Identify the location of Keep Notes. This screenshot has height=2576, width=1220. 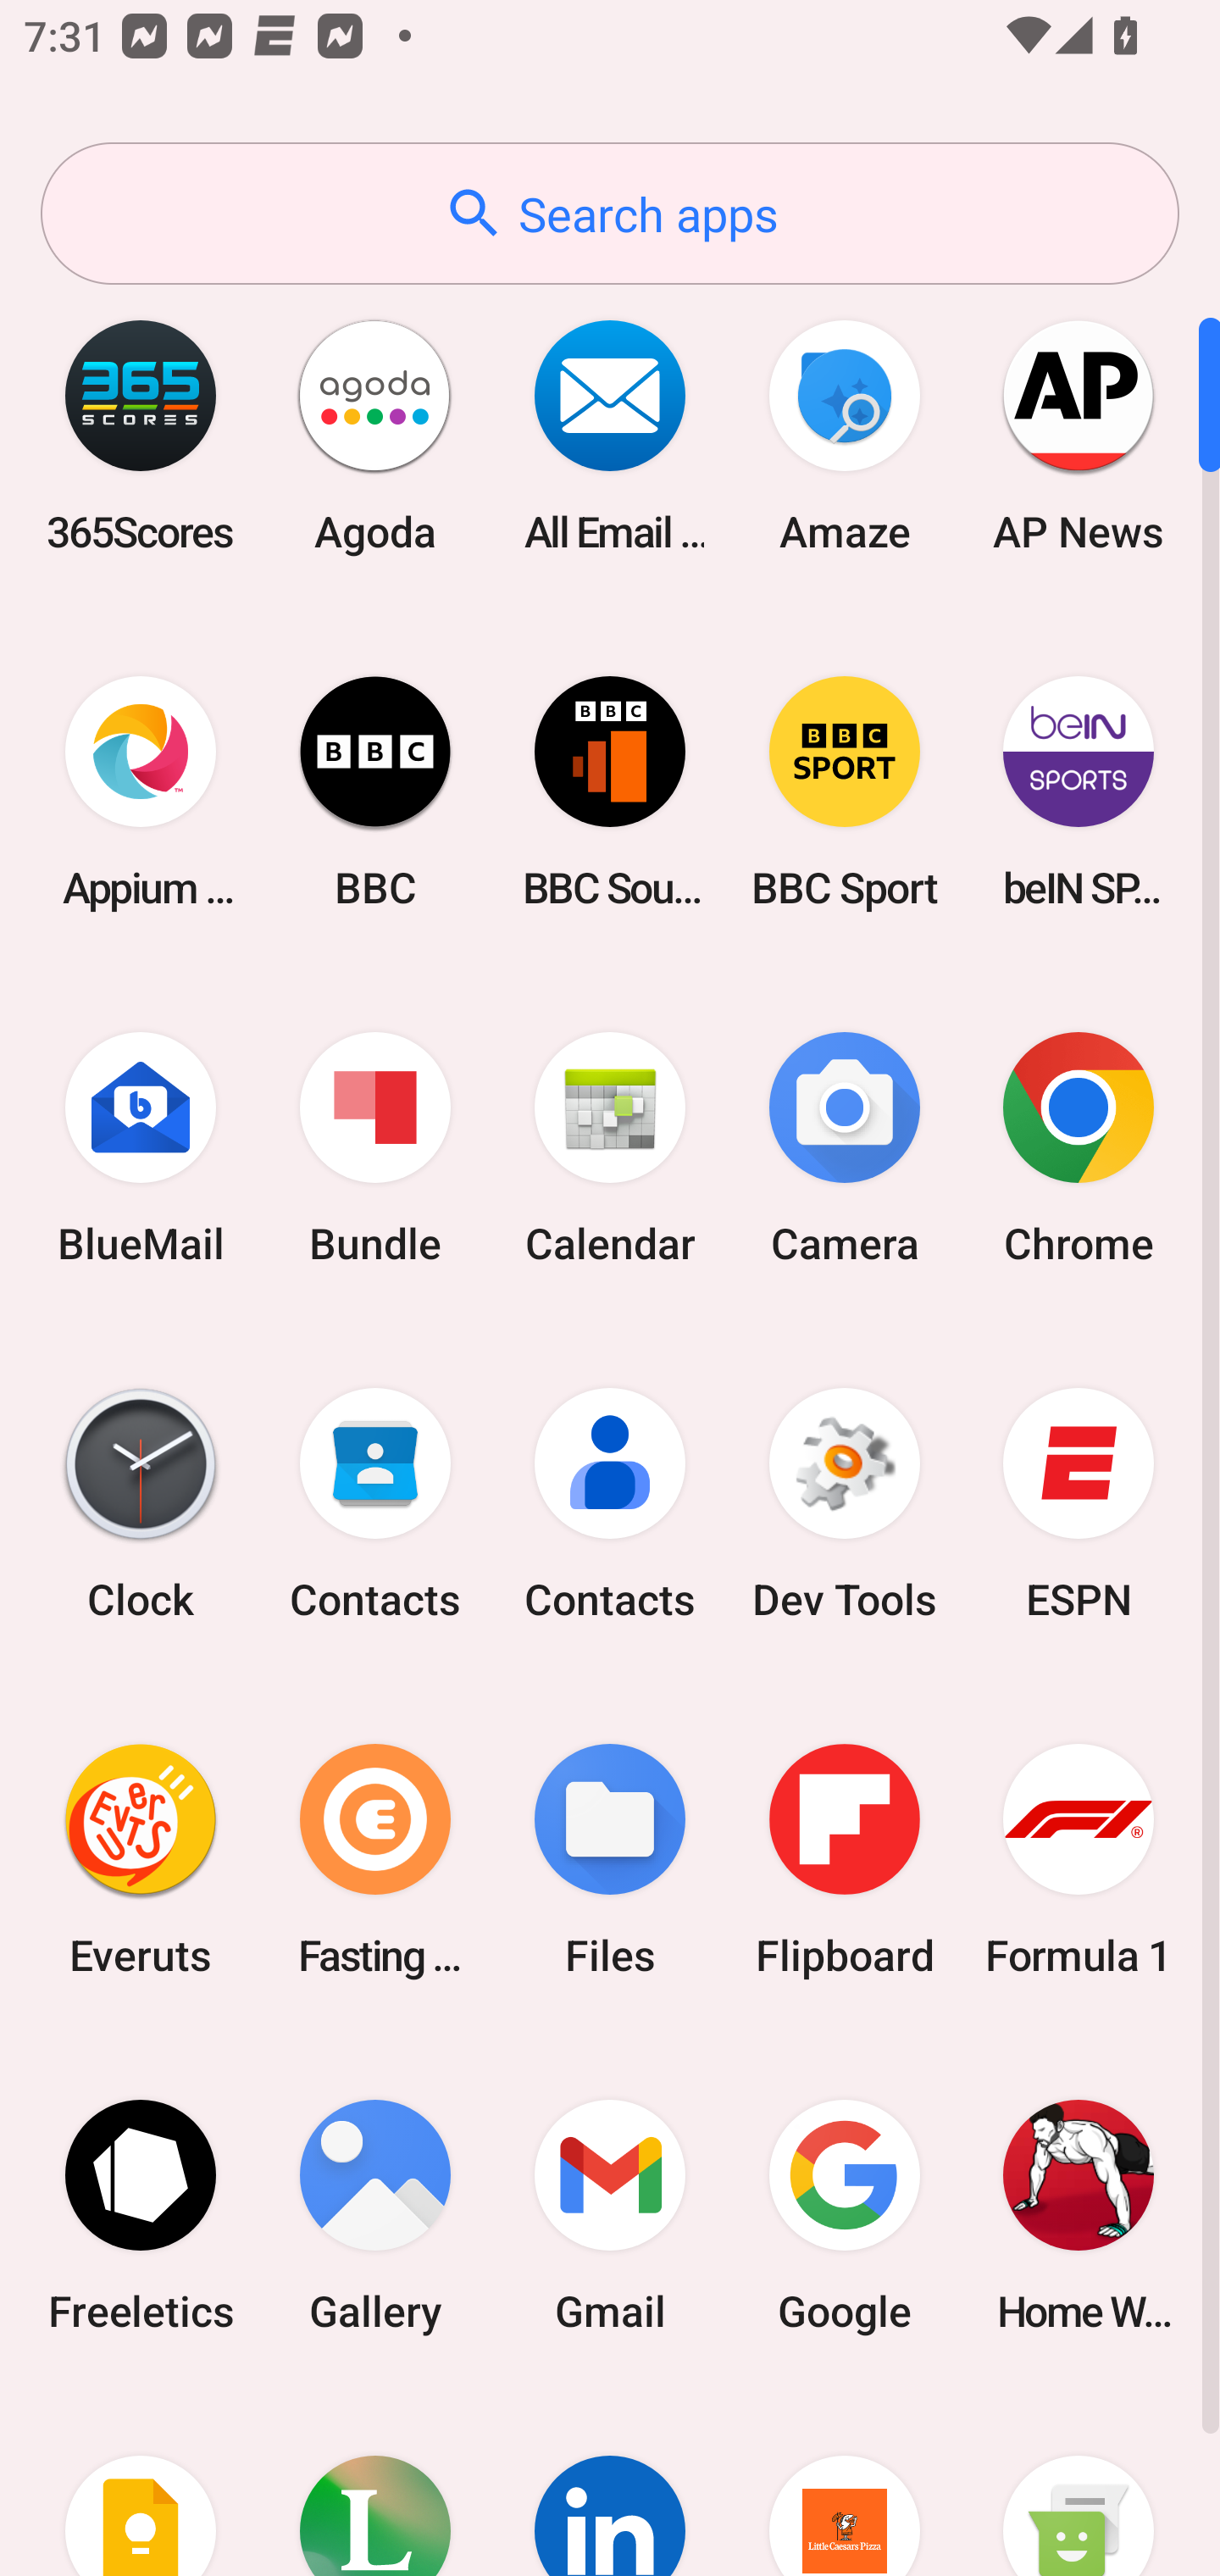
(141, 2484).